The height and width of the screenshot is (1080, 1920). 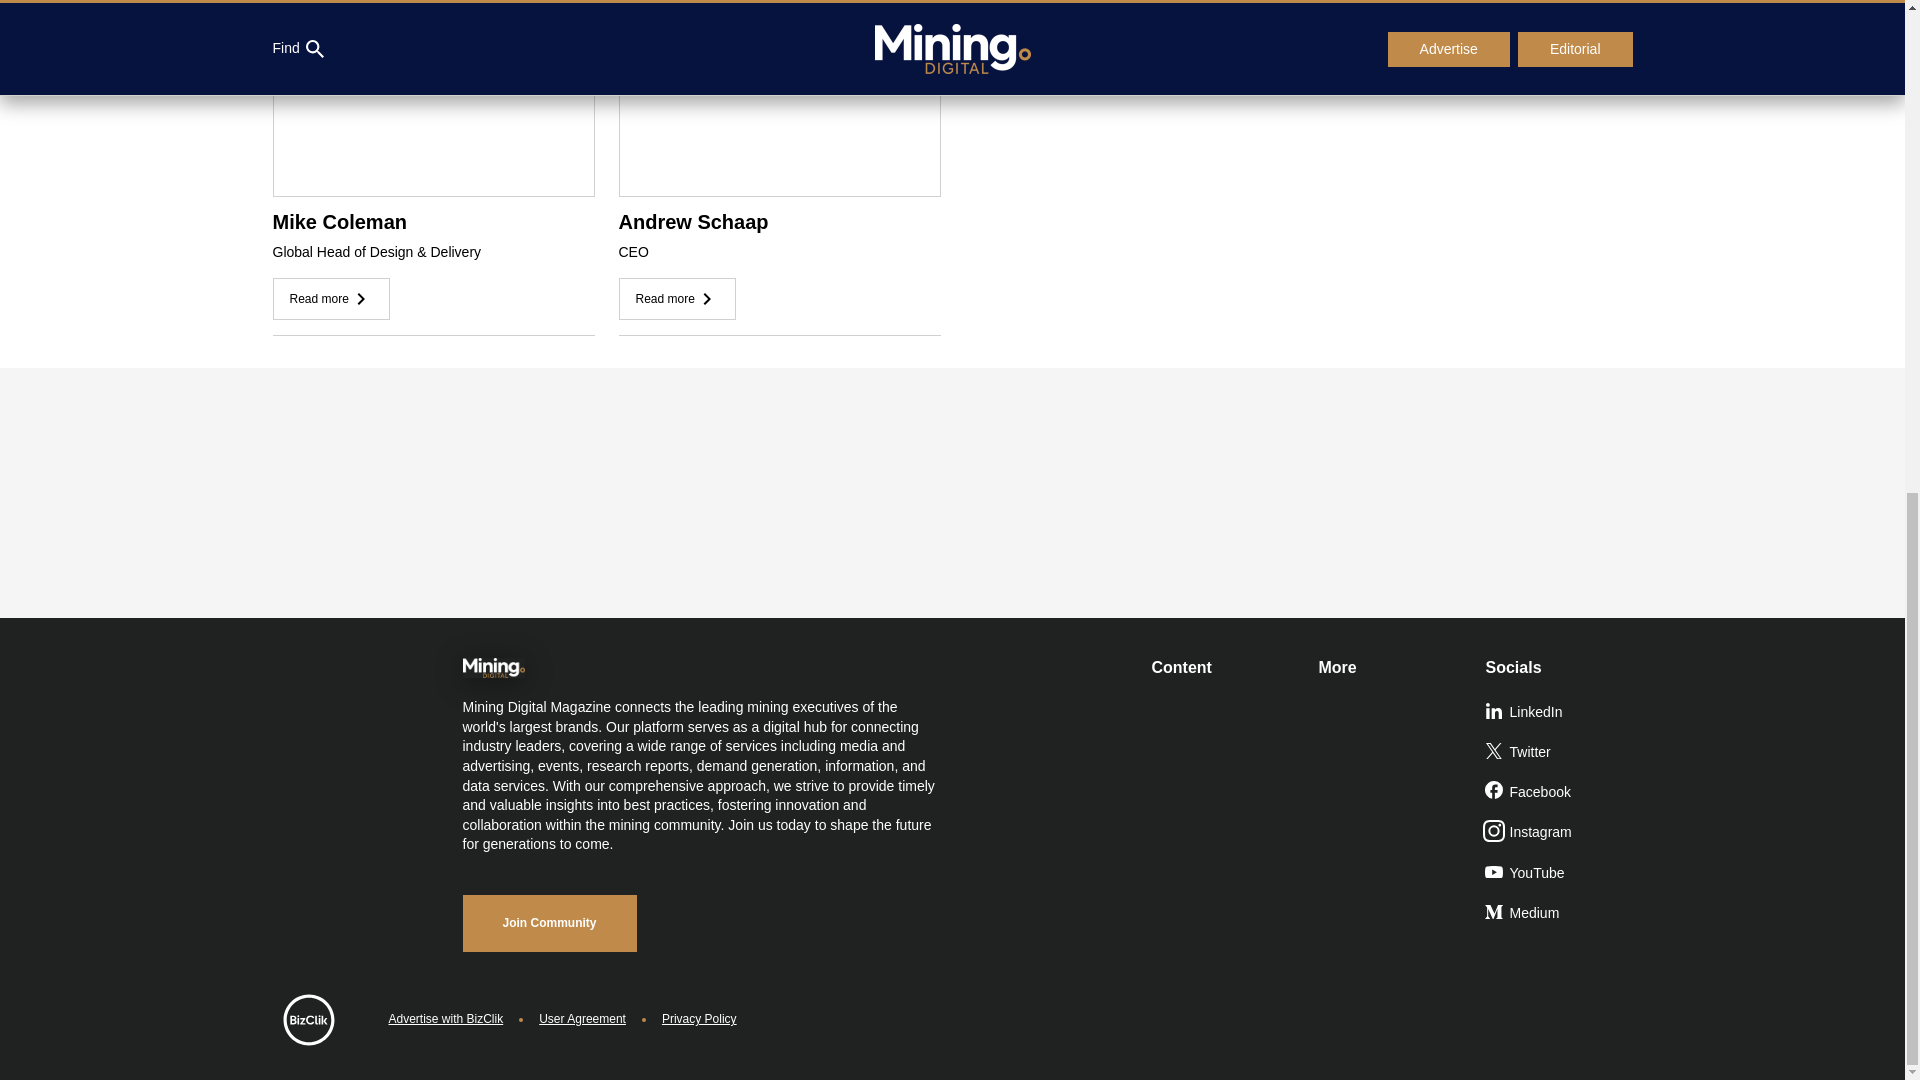 What do you see at coordinates (1560, 753) in the screenshot?
I see `Twitter` at bounding box center [1560, 753].